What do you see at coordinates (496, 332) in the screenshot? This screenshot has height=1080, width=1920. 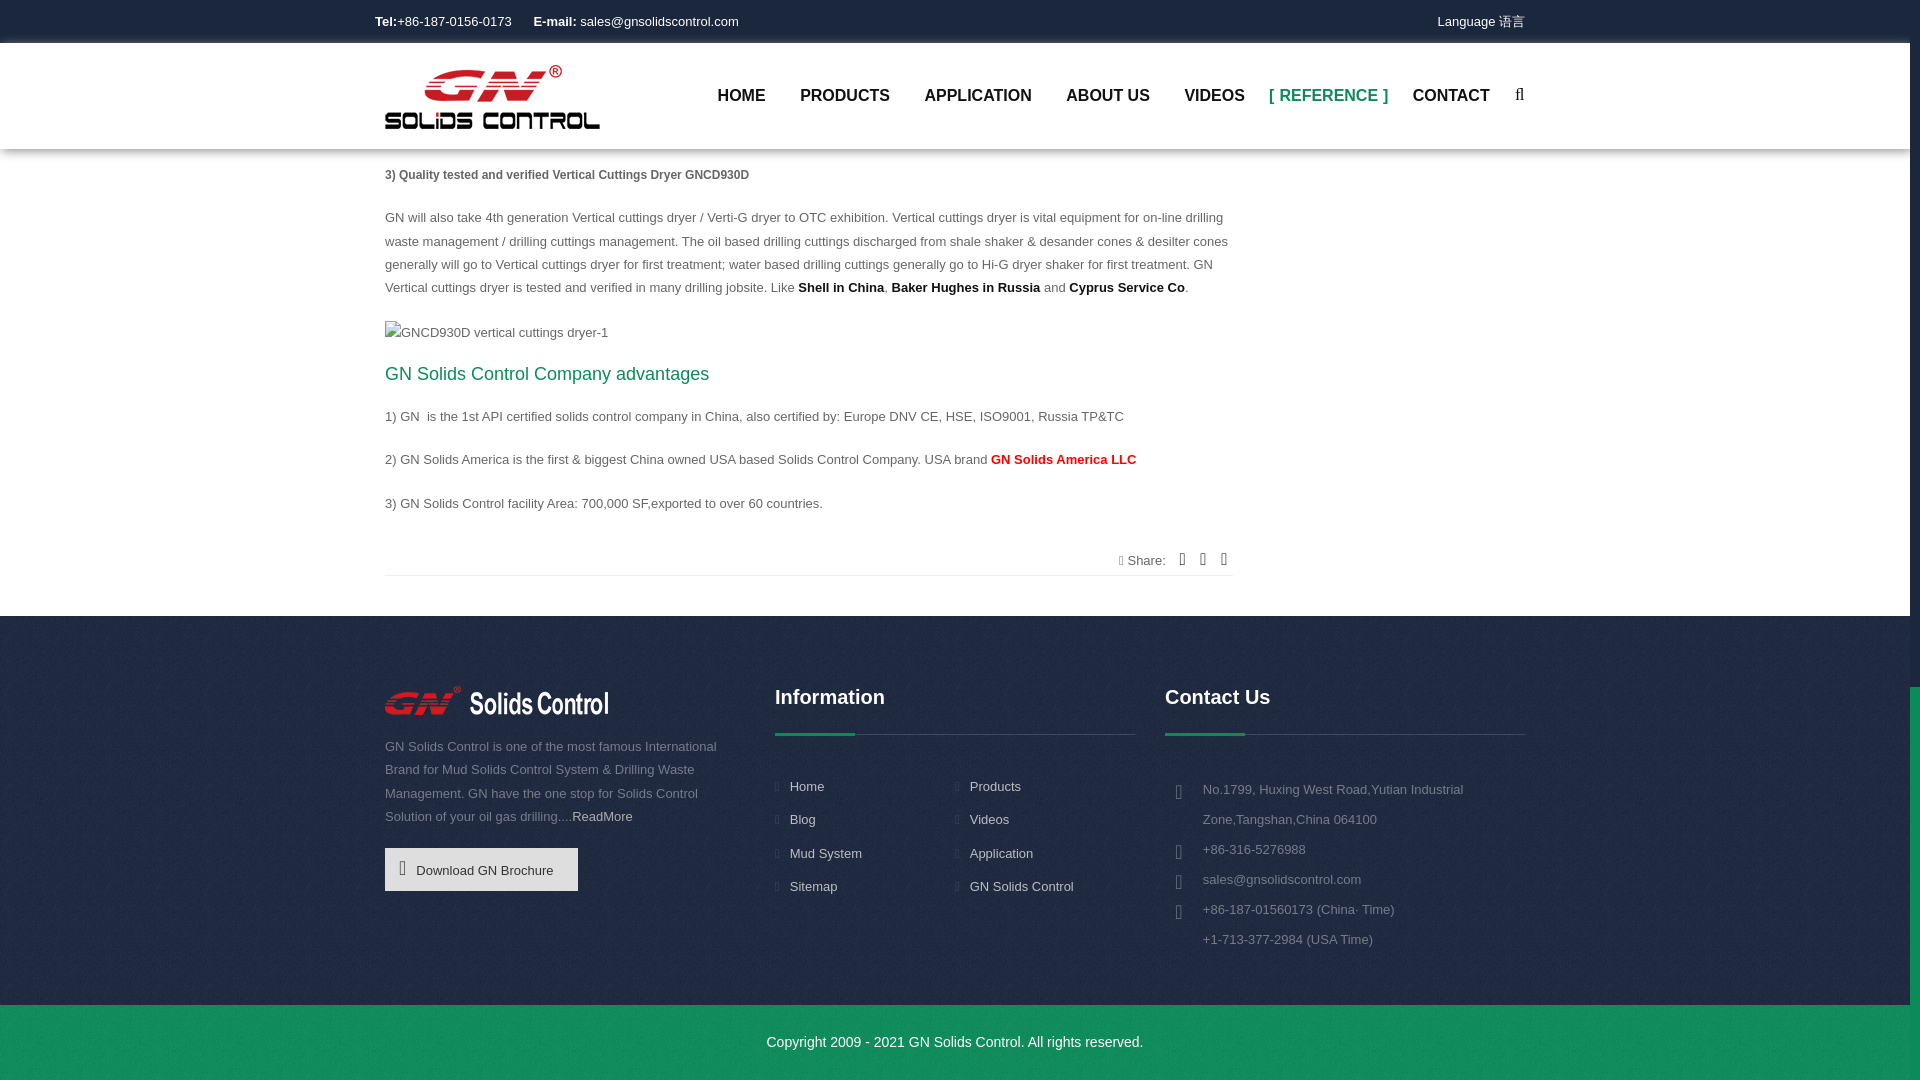 I see `GNCD930D vertical cuttings dryer-1` at bounding box center [496, 332].